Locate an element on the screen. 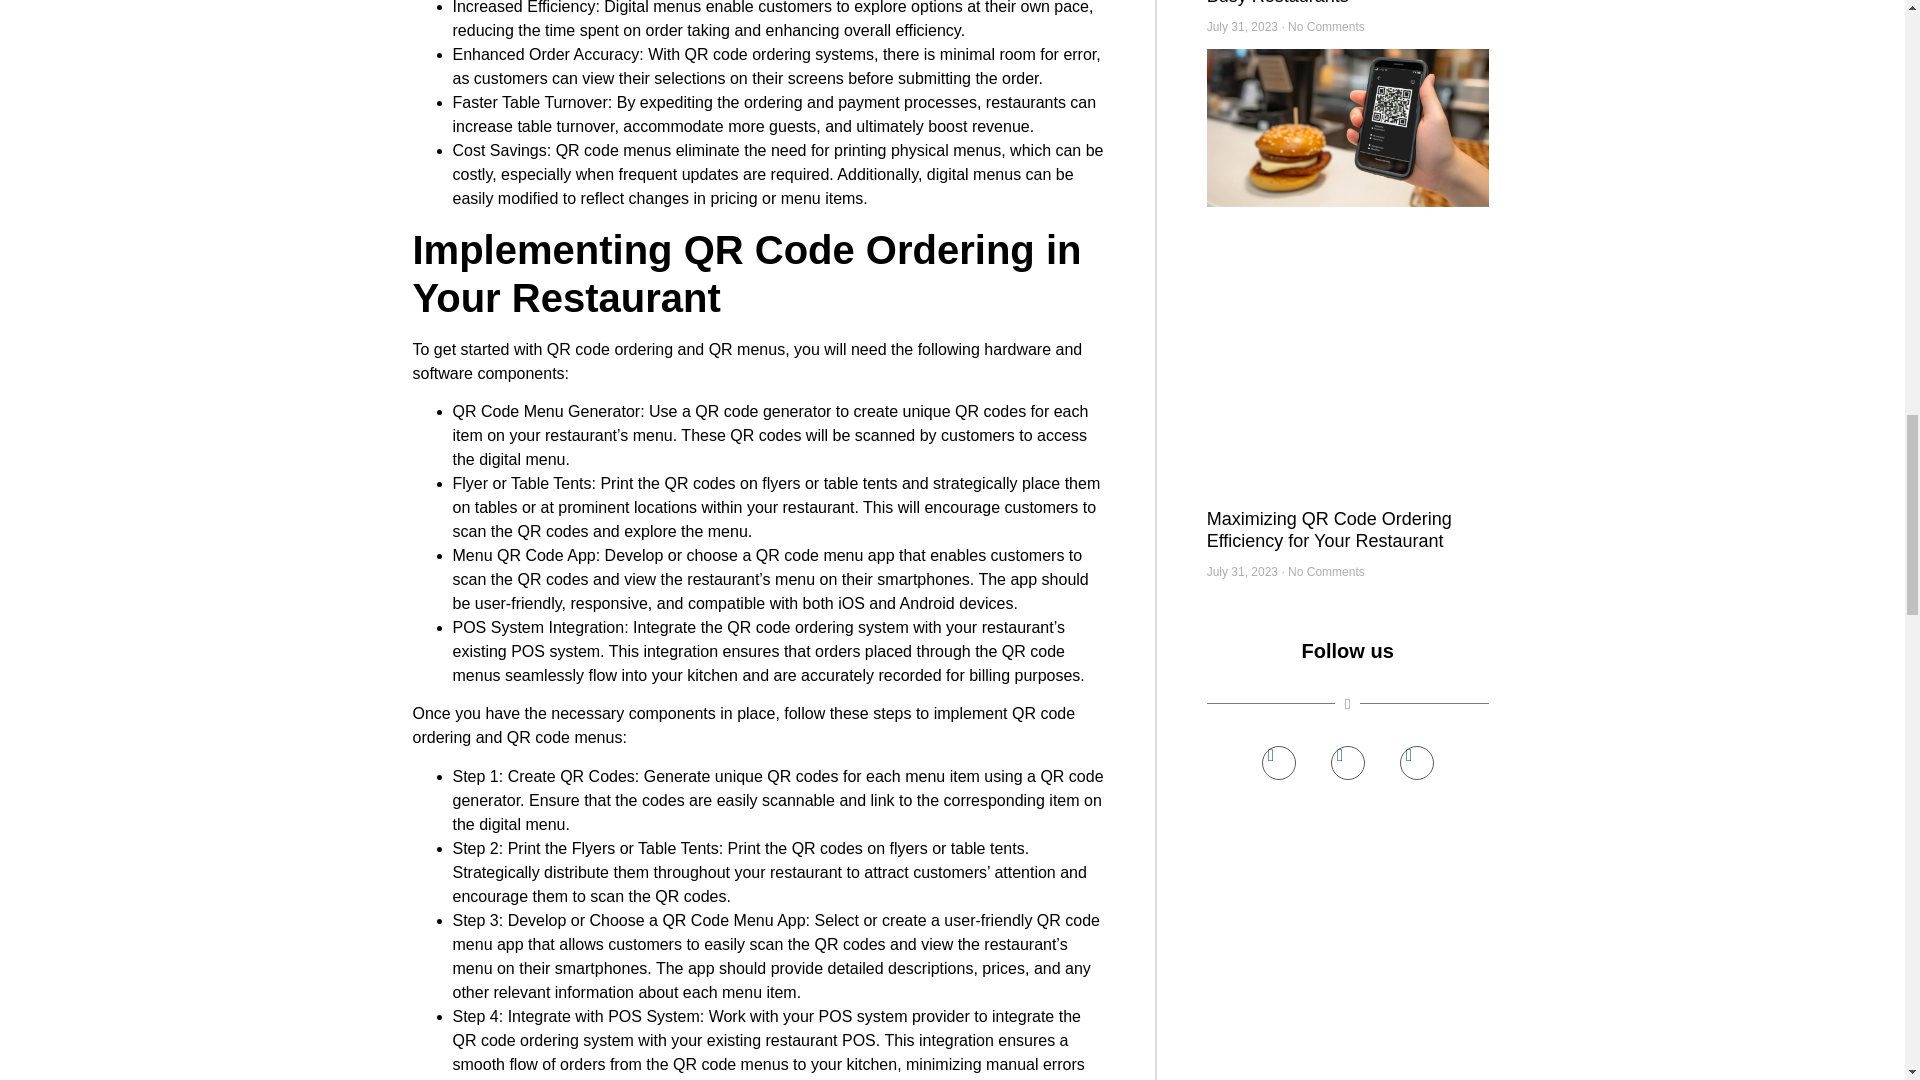  QR Code Ordering: A Solution for Busy Restaurants is located at coordinates (1340, 3).